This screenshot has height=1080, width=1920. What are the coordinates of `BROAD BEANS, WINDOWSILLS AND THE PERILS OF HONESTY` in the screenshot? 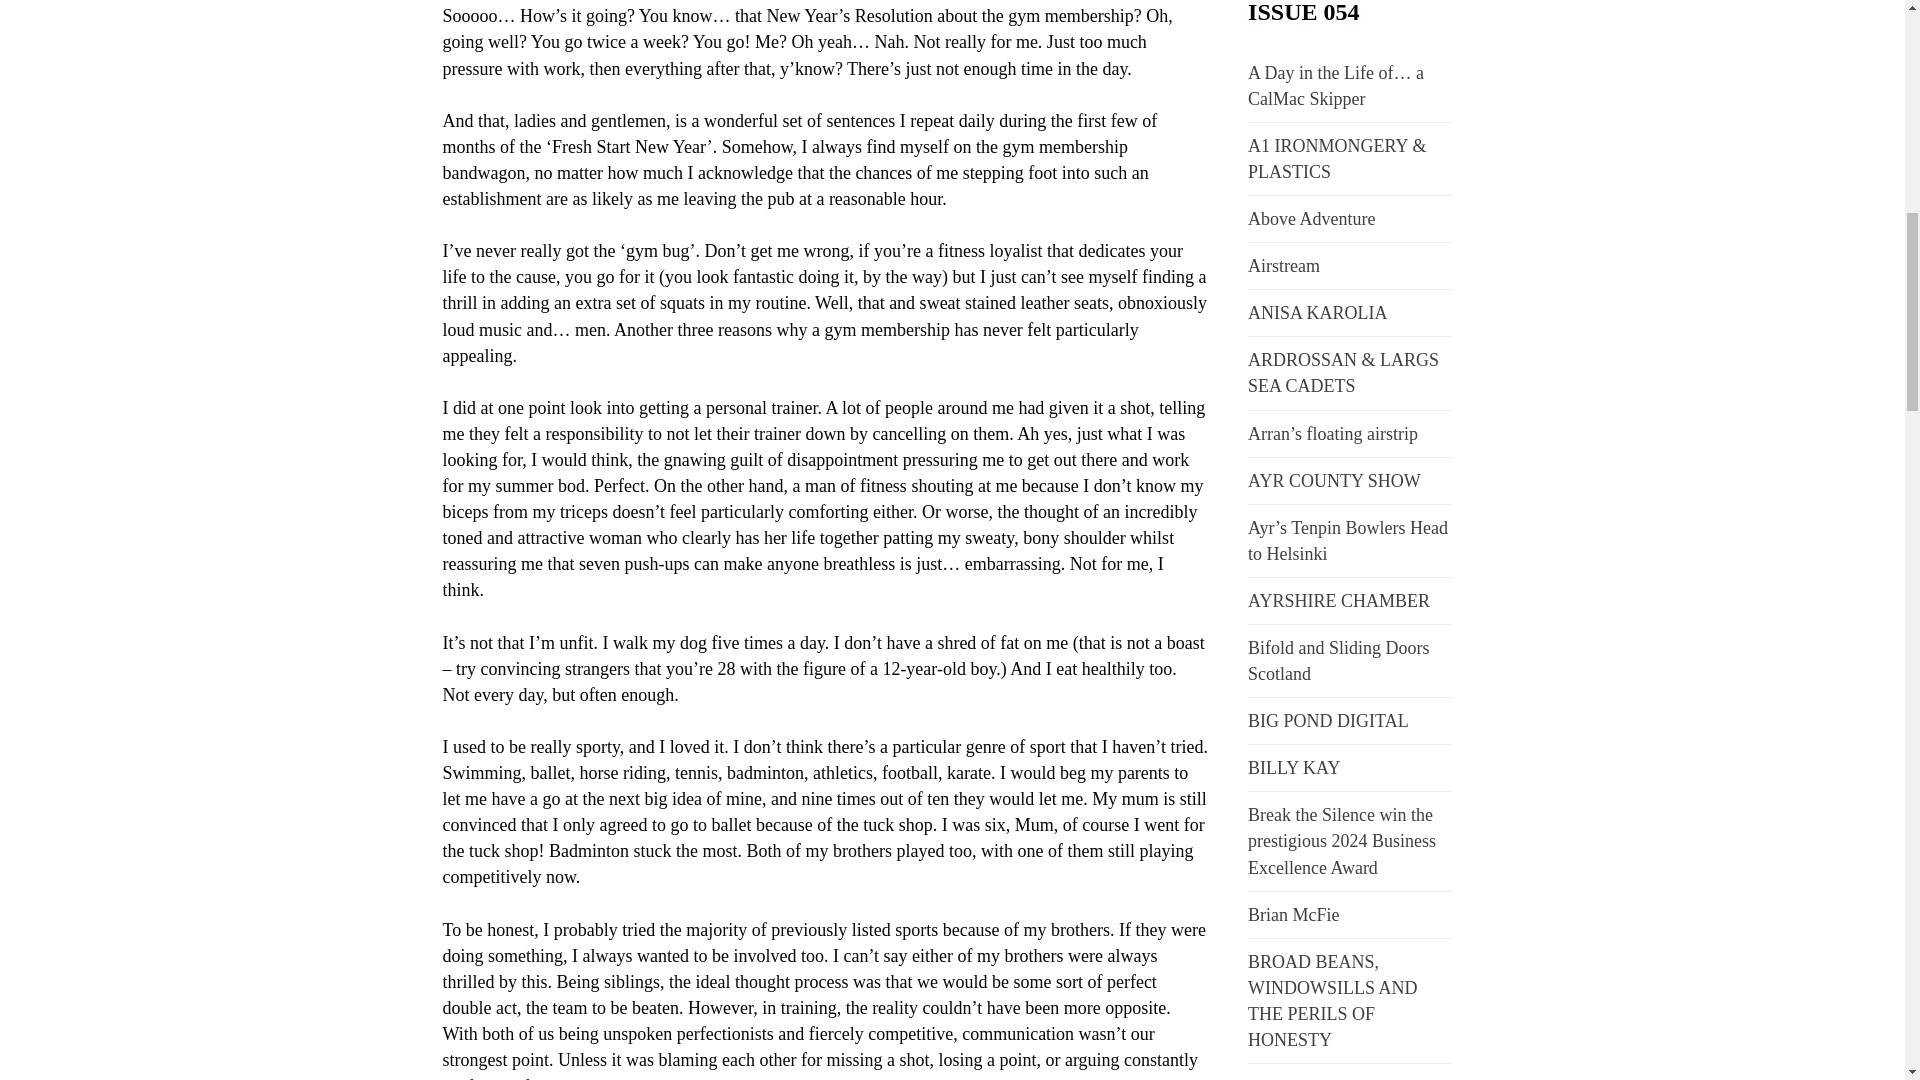 It's located at (1332, 1000).